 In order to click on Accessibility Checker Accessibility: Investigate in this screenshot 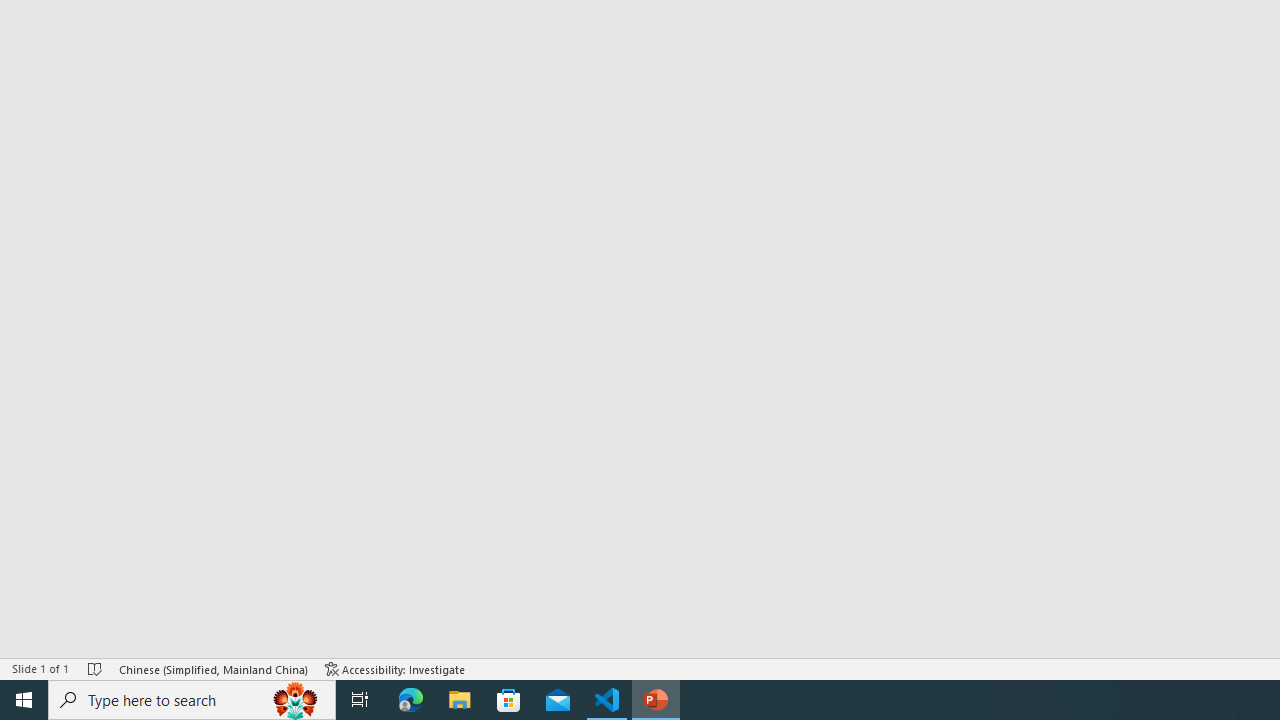, I will do `click(395, 668)`.